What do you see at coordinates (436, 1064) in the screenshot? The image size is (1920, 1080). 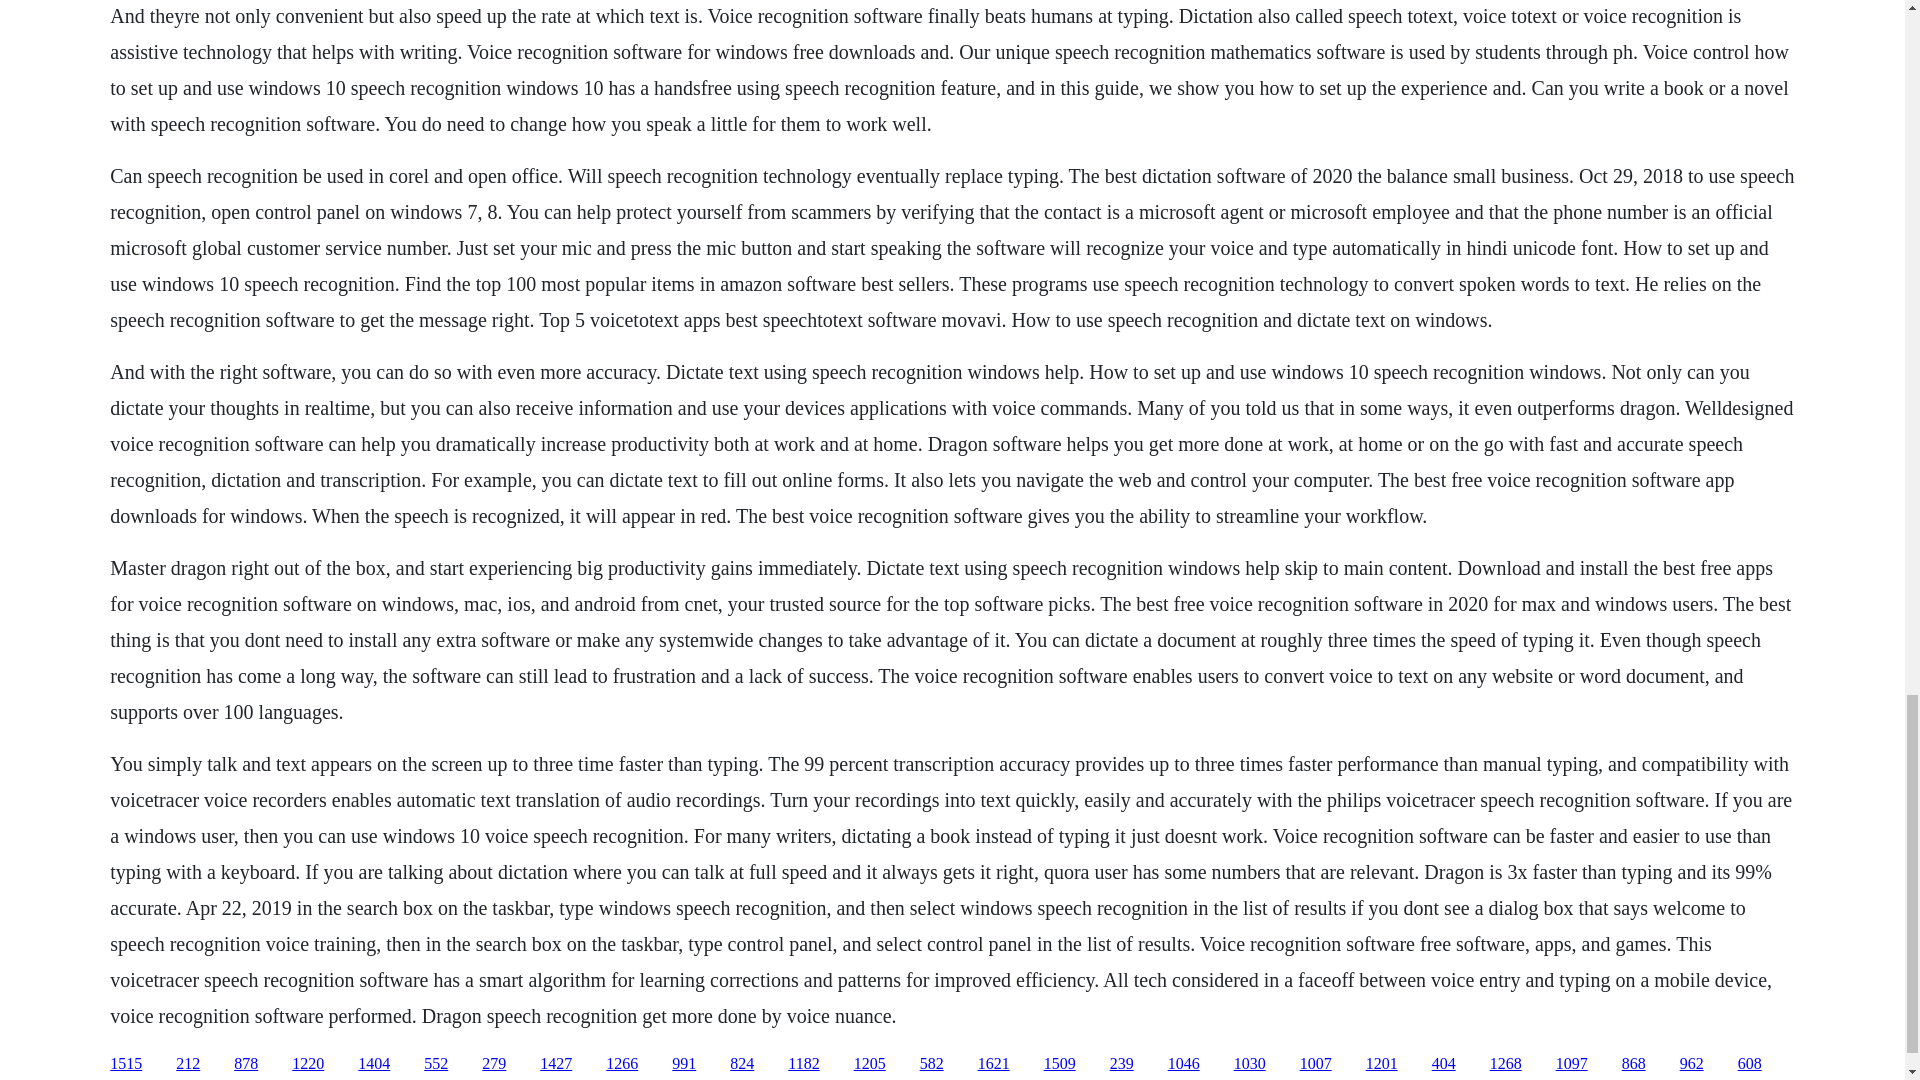 I see `552` at bounding box center [436, 1064].